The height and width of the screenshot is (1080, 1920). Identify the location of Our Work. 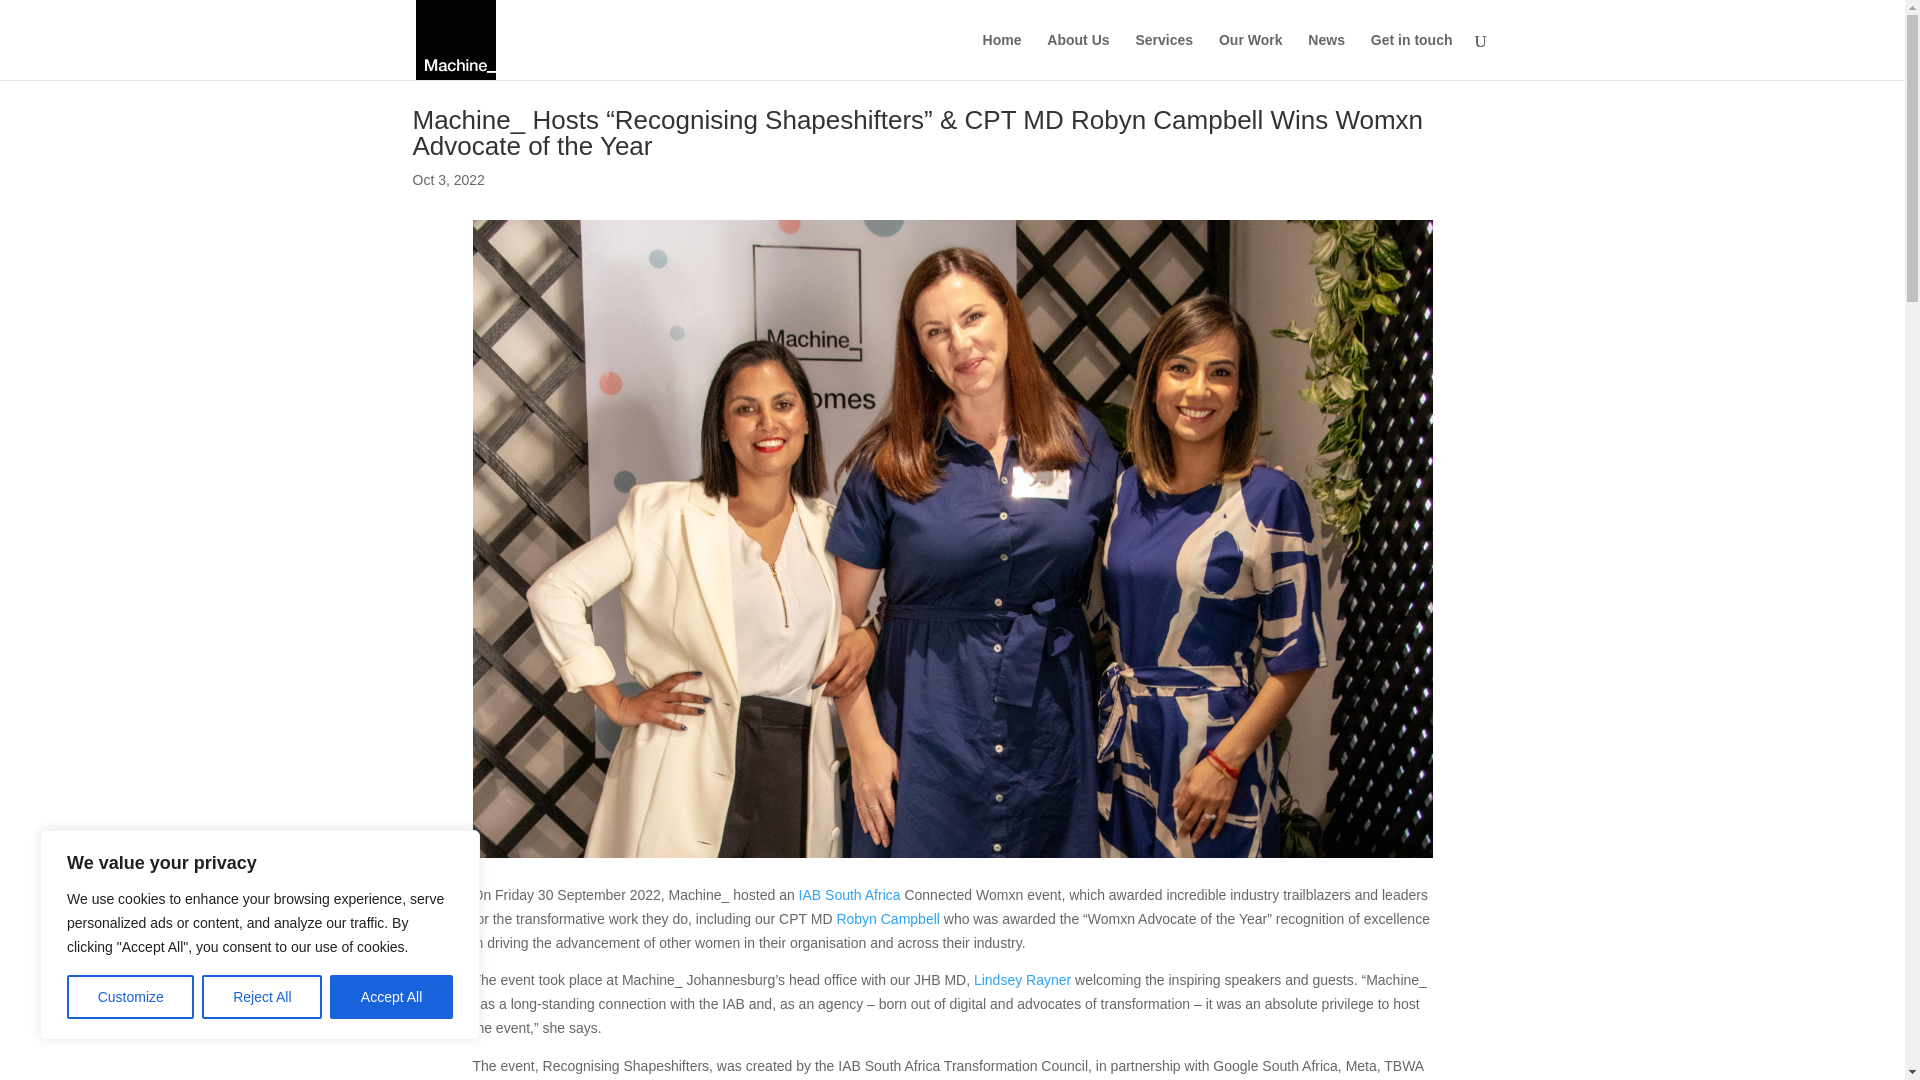
(1250, 56).